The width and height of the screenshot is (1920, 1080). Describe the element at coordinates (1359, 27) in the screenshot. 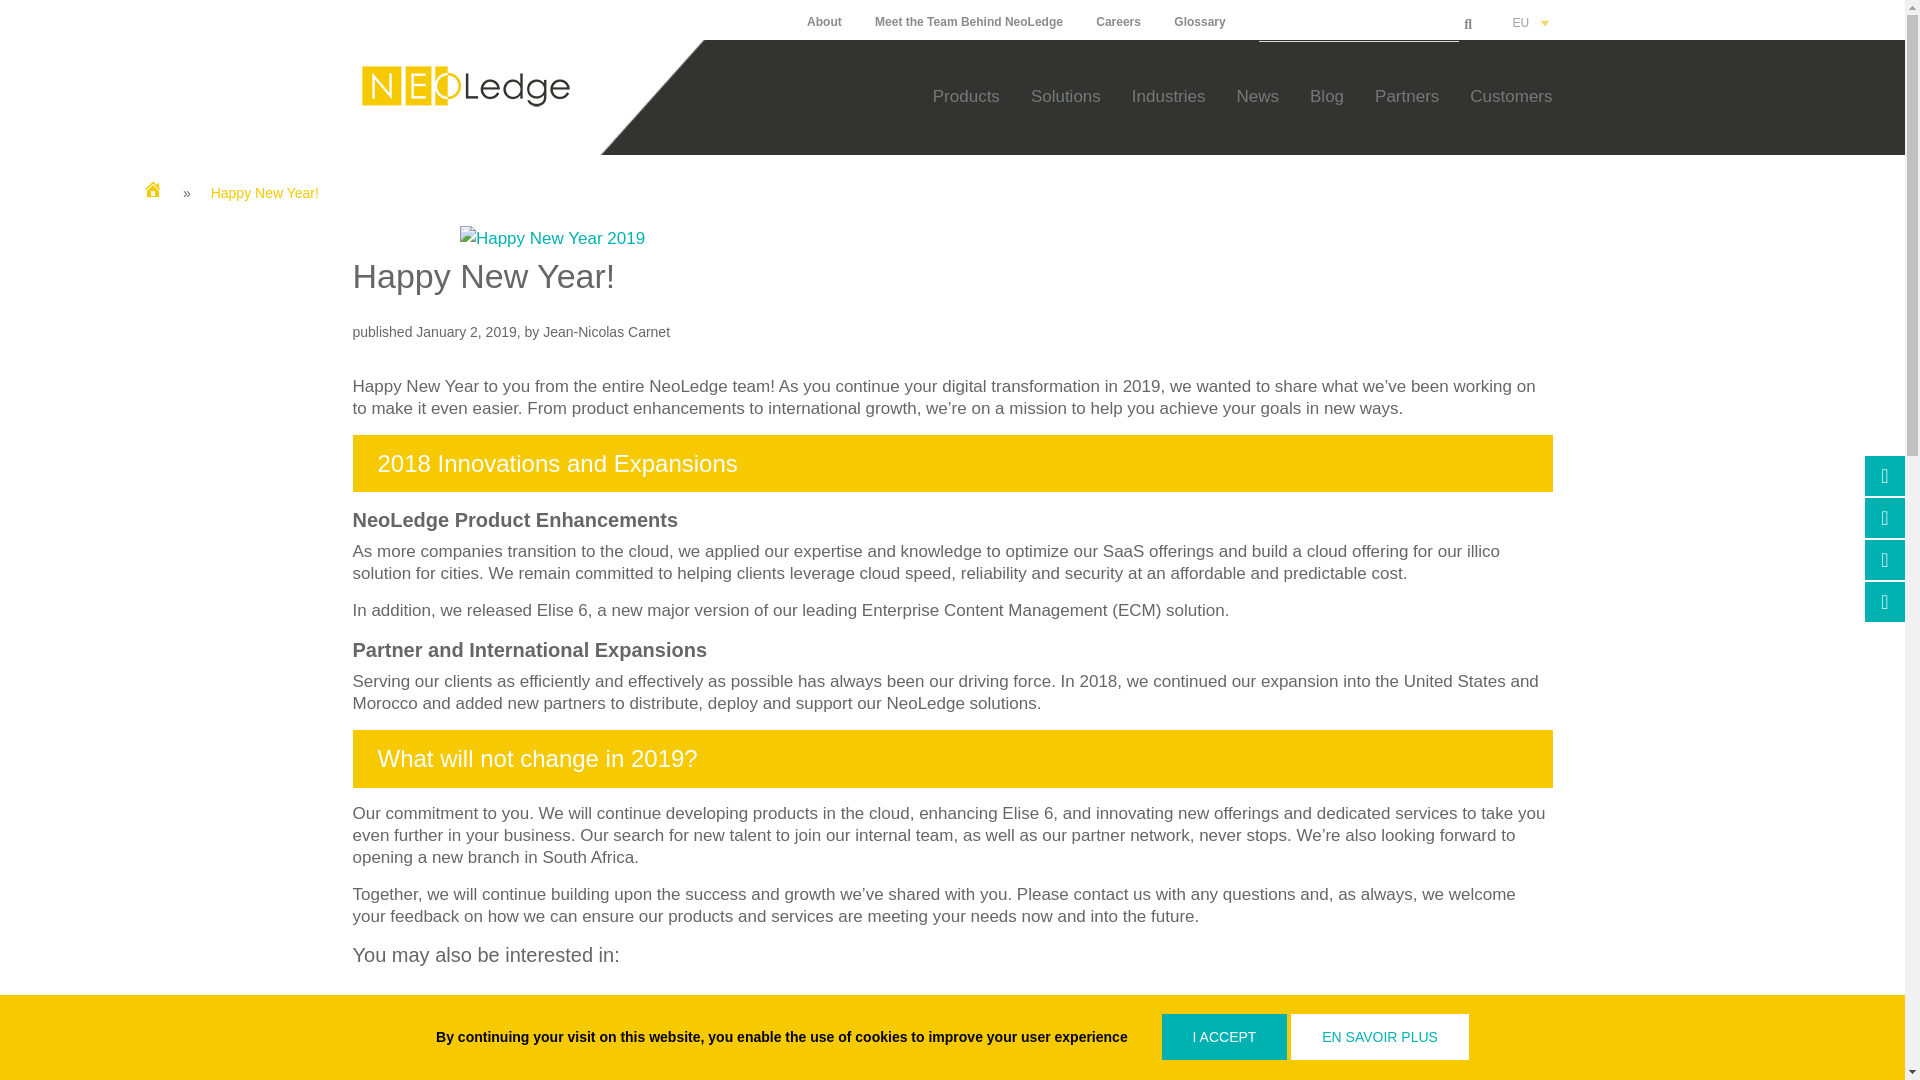

I see `Search` at that location.